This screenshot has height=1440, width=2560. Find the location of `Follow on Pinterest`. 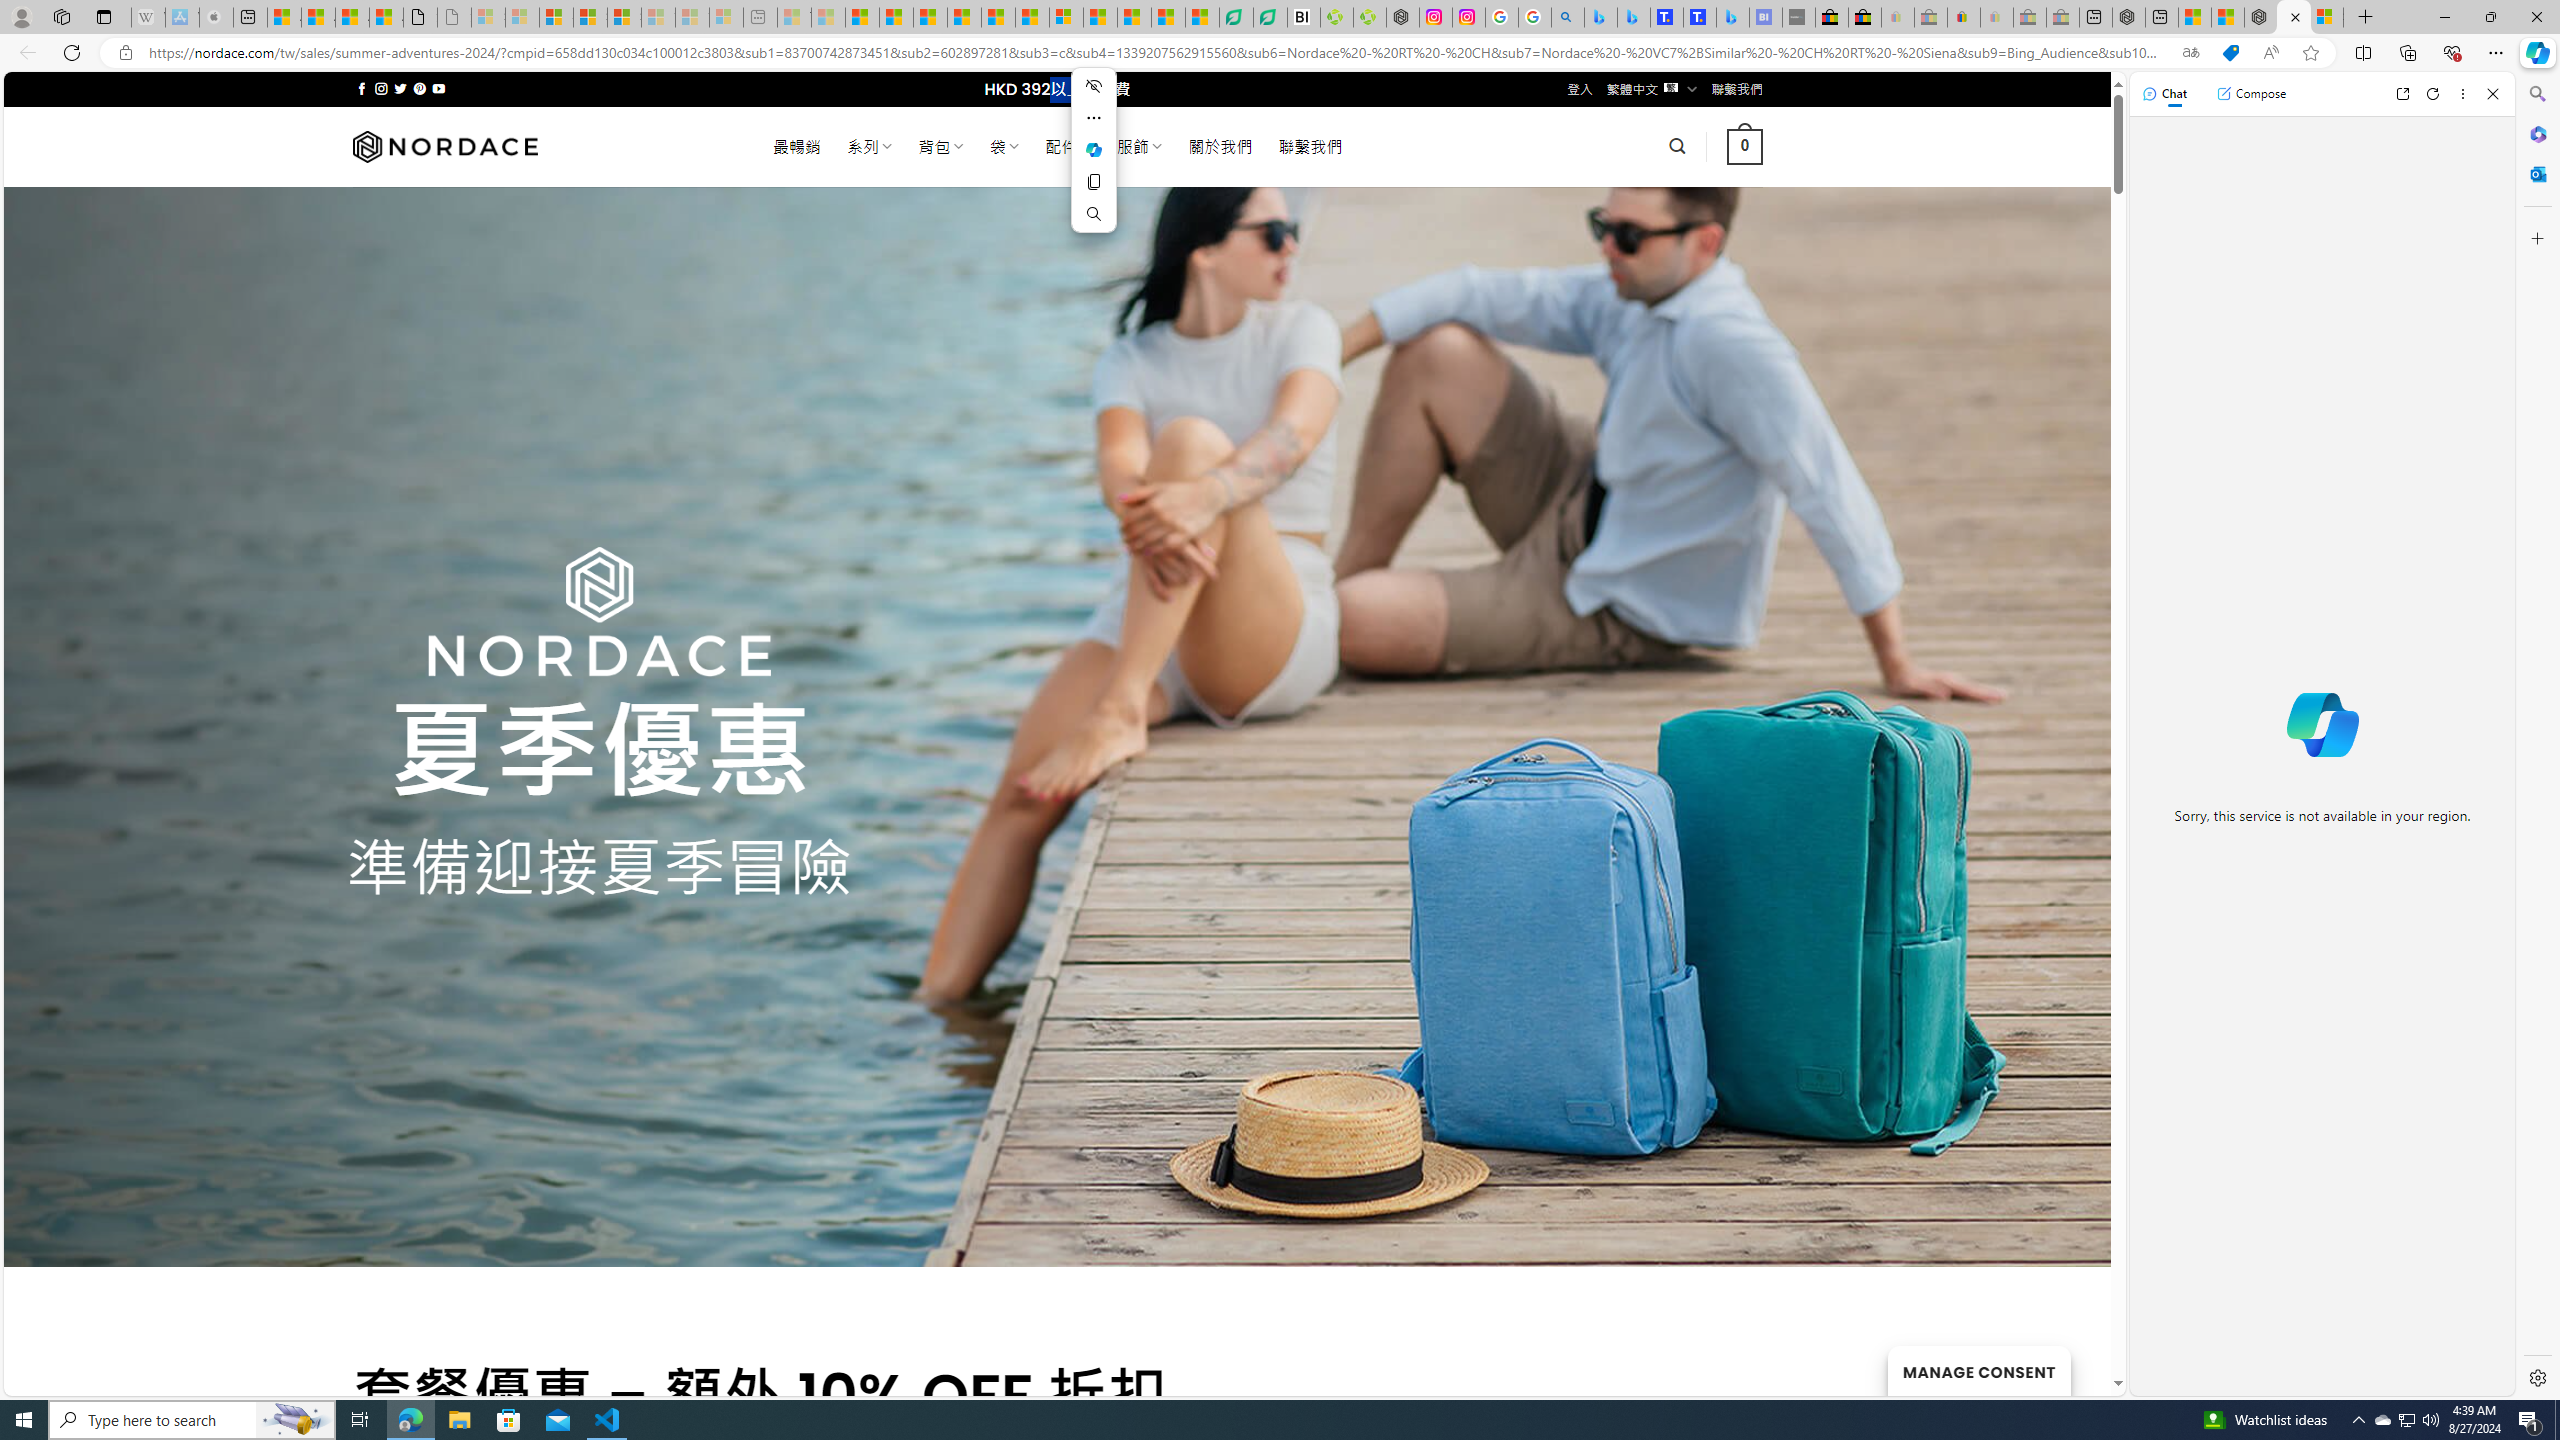

Follow on Pinterest is located at coordinates (418, 88).